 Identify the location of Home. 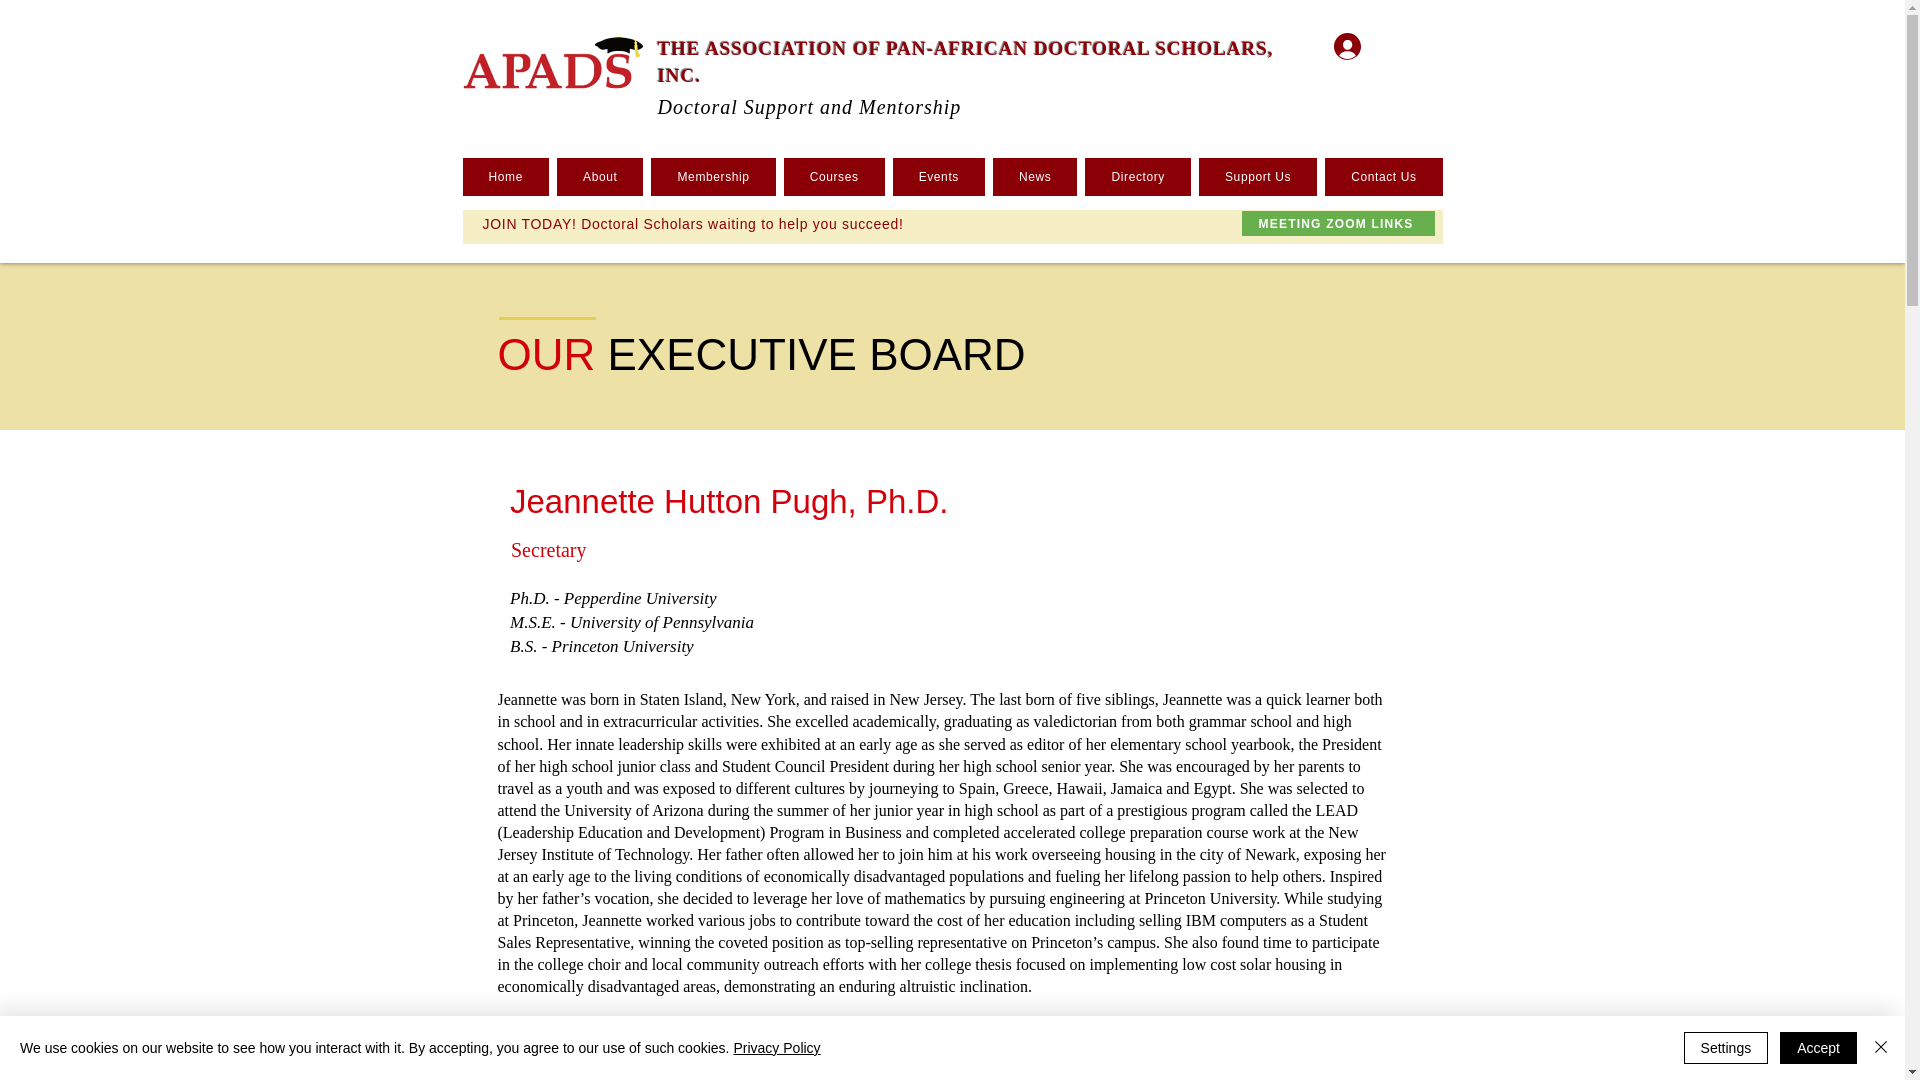
(506, 176).